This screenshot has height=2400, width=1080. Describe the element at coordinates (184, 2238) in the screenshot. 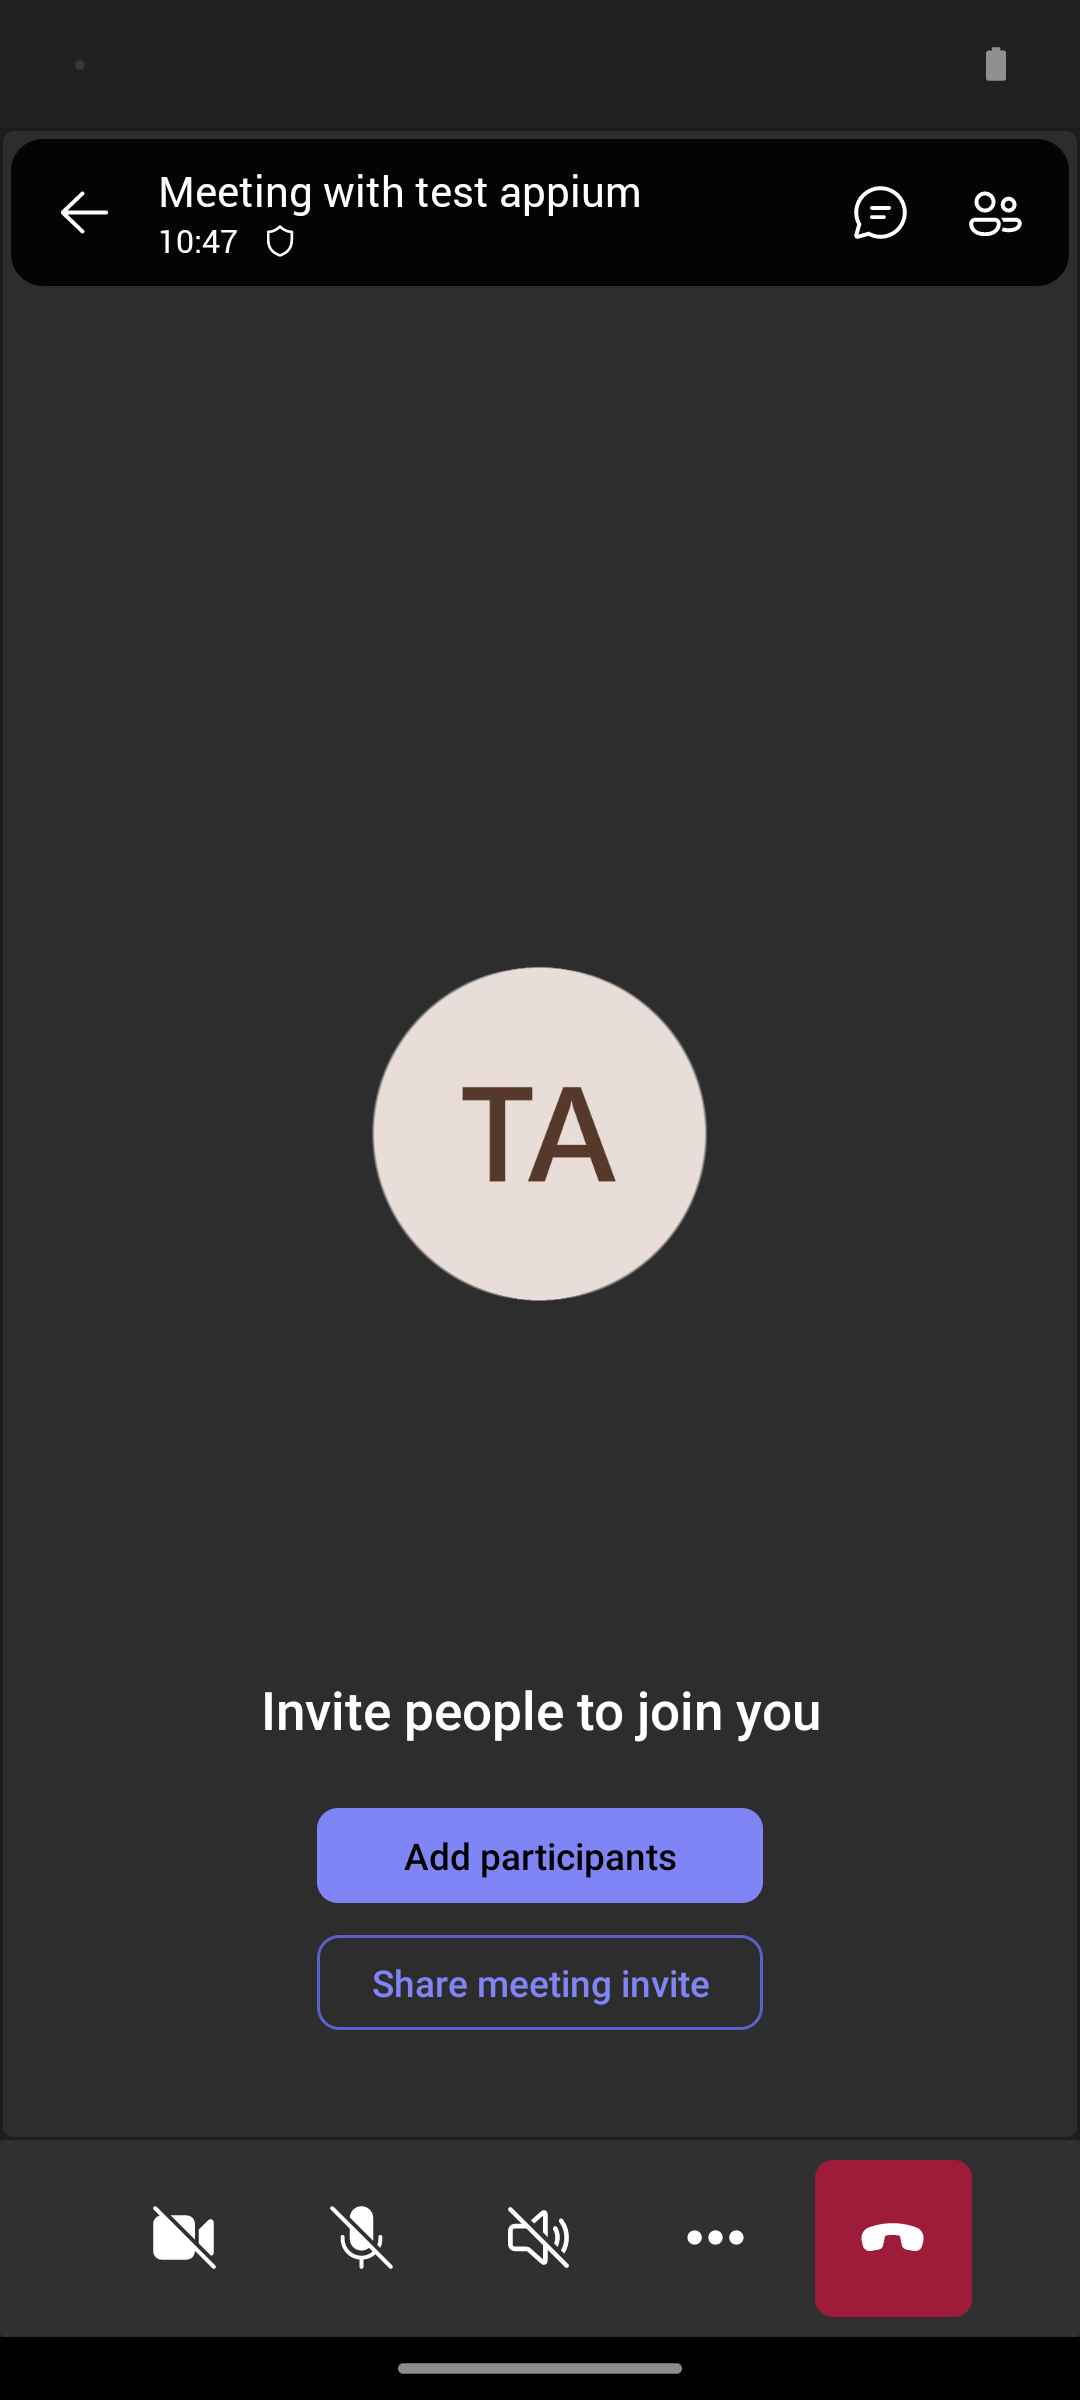

I see `Turn on camera` at that location.